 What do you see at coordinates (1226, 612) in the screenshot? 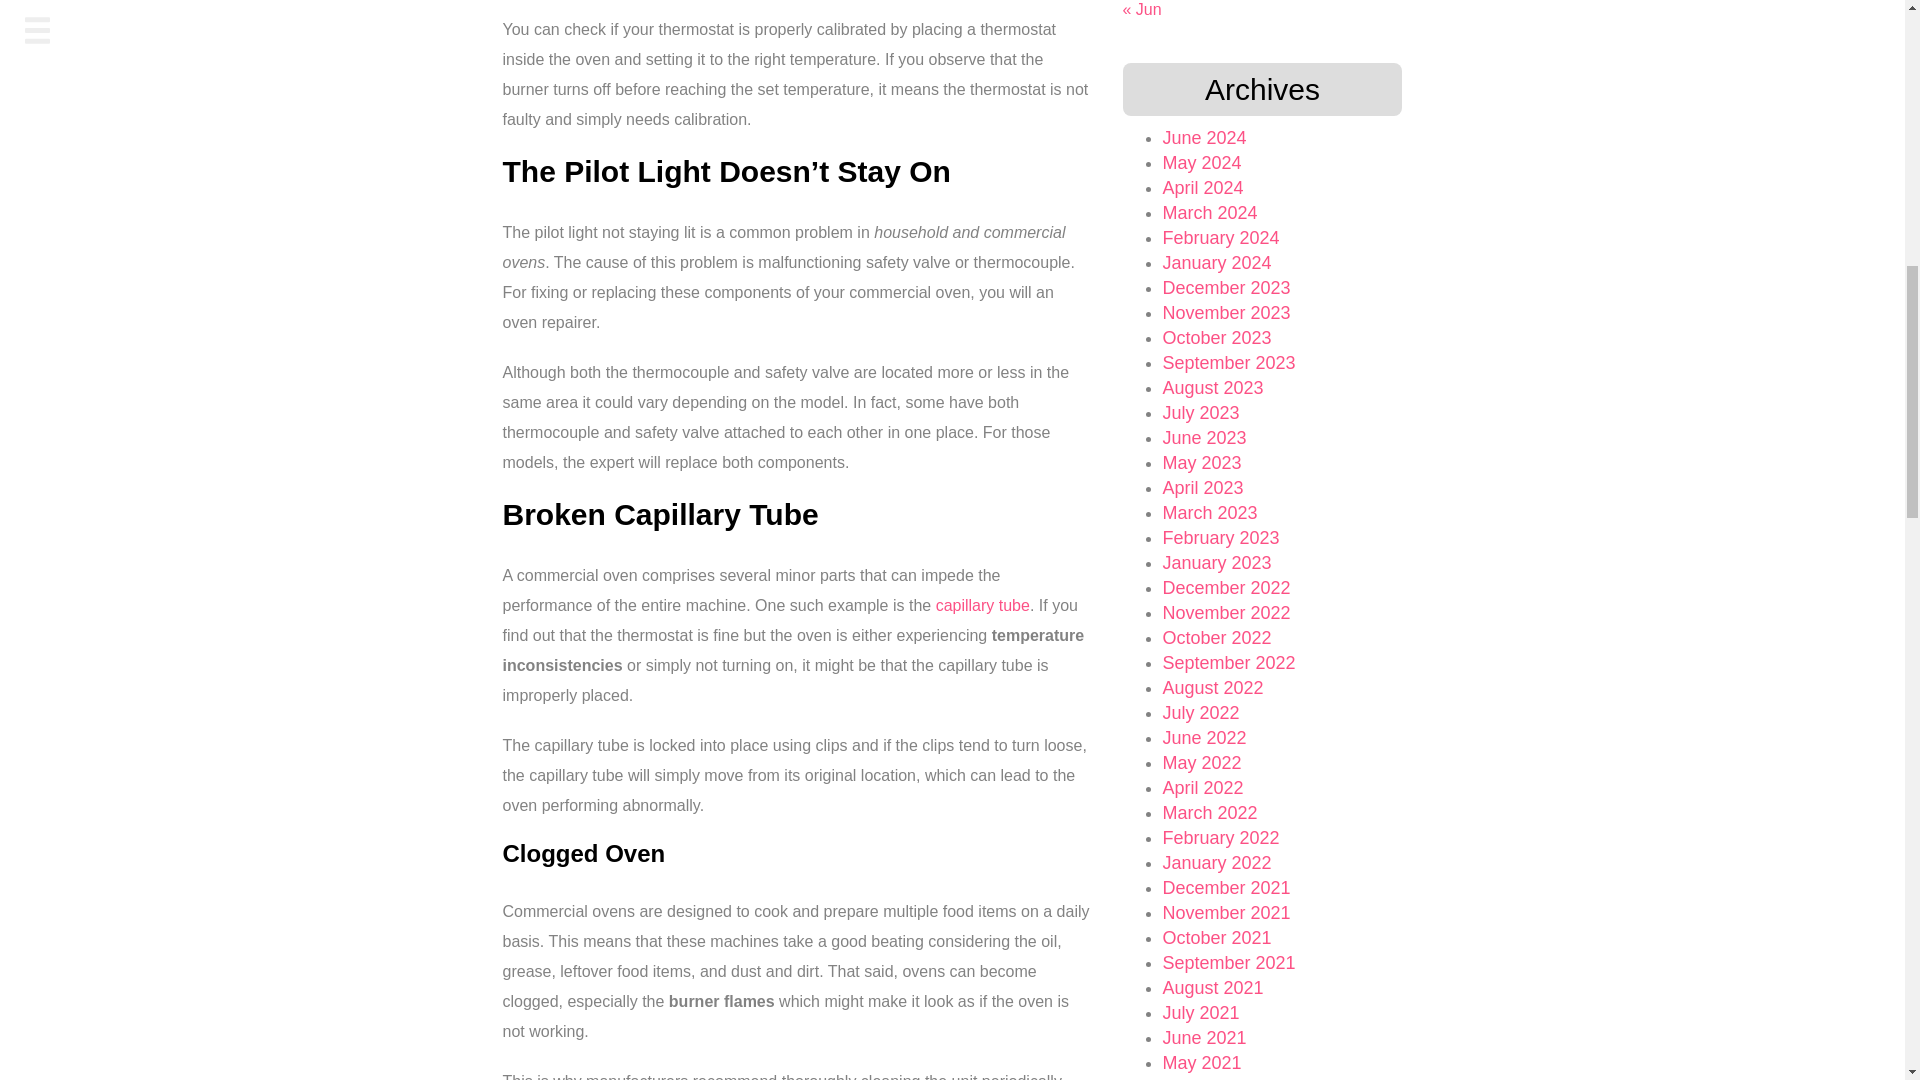
I see `November 2022` at bounding box center [1226, 612].